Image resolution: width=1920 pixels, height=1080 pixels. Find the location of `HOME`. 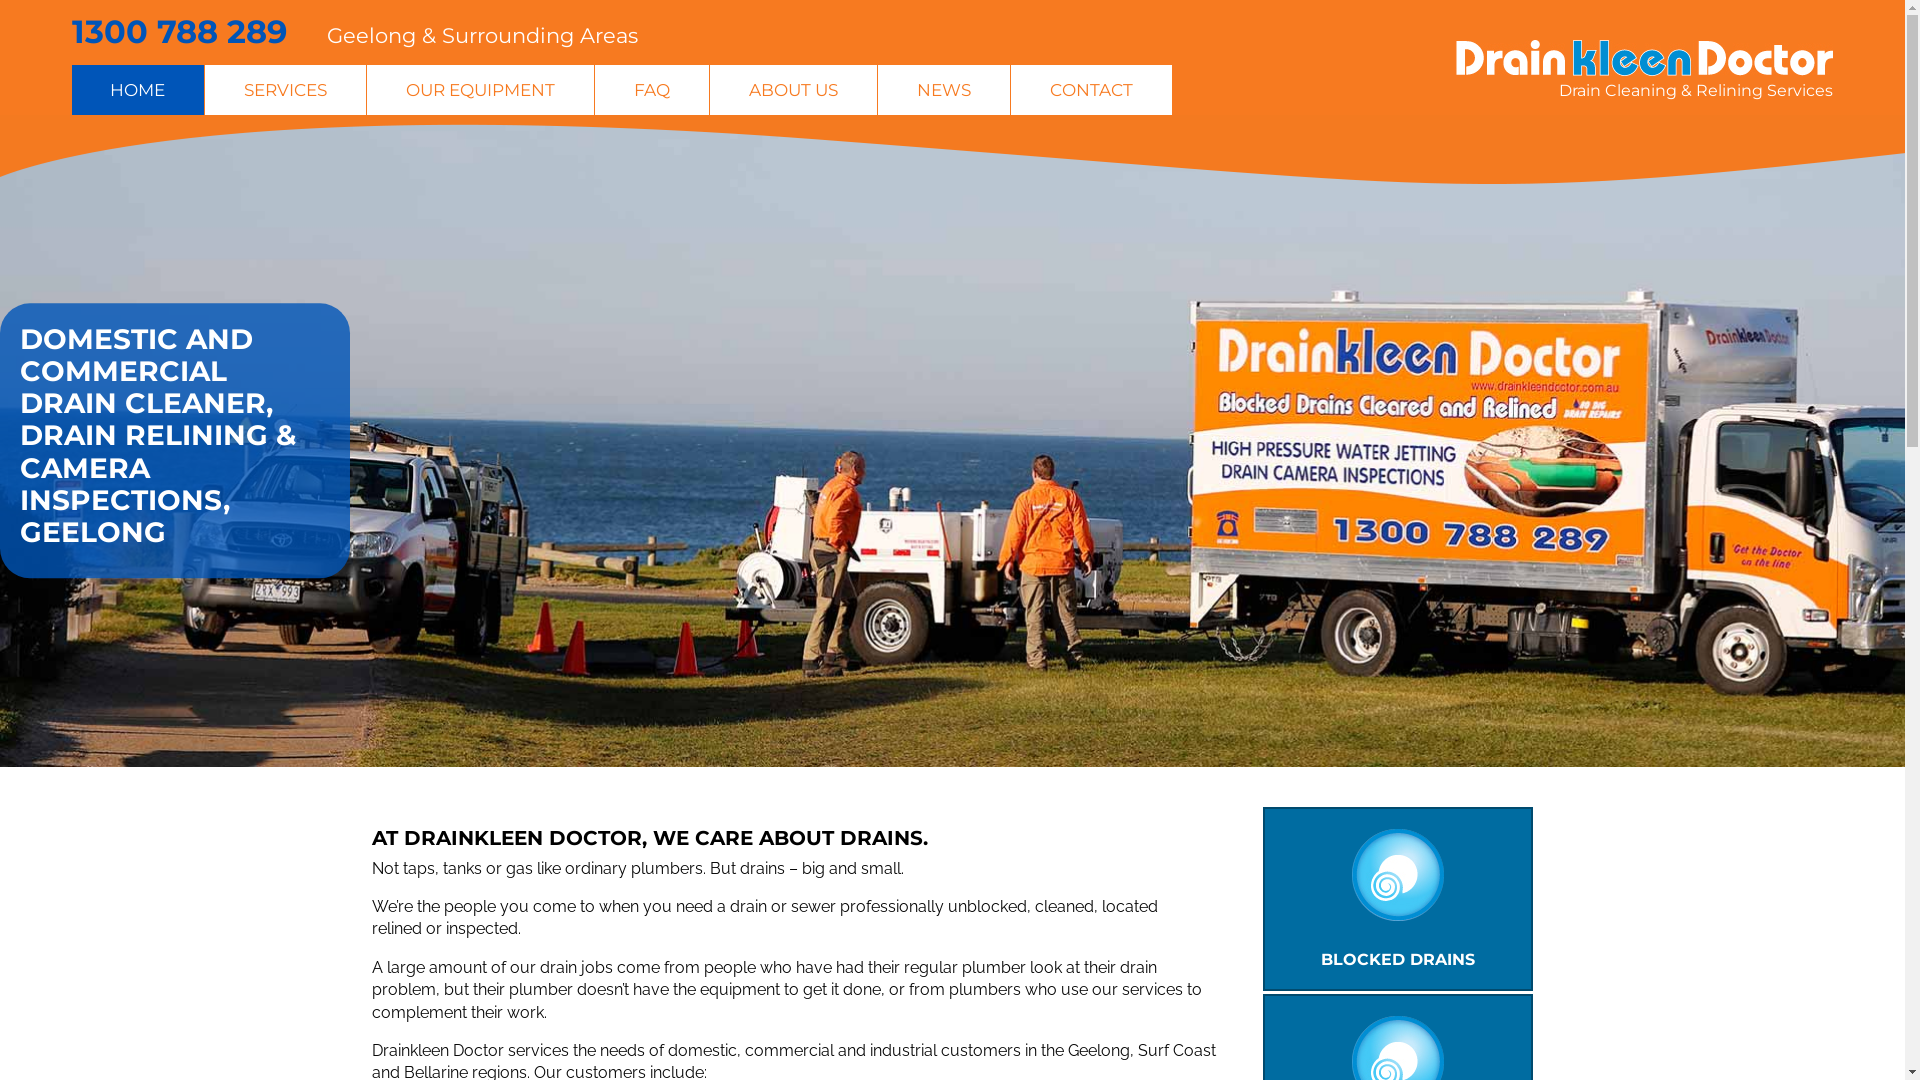

HOME is located at coordinates (138, 90).